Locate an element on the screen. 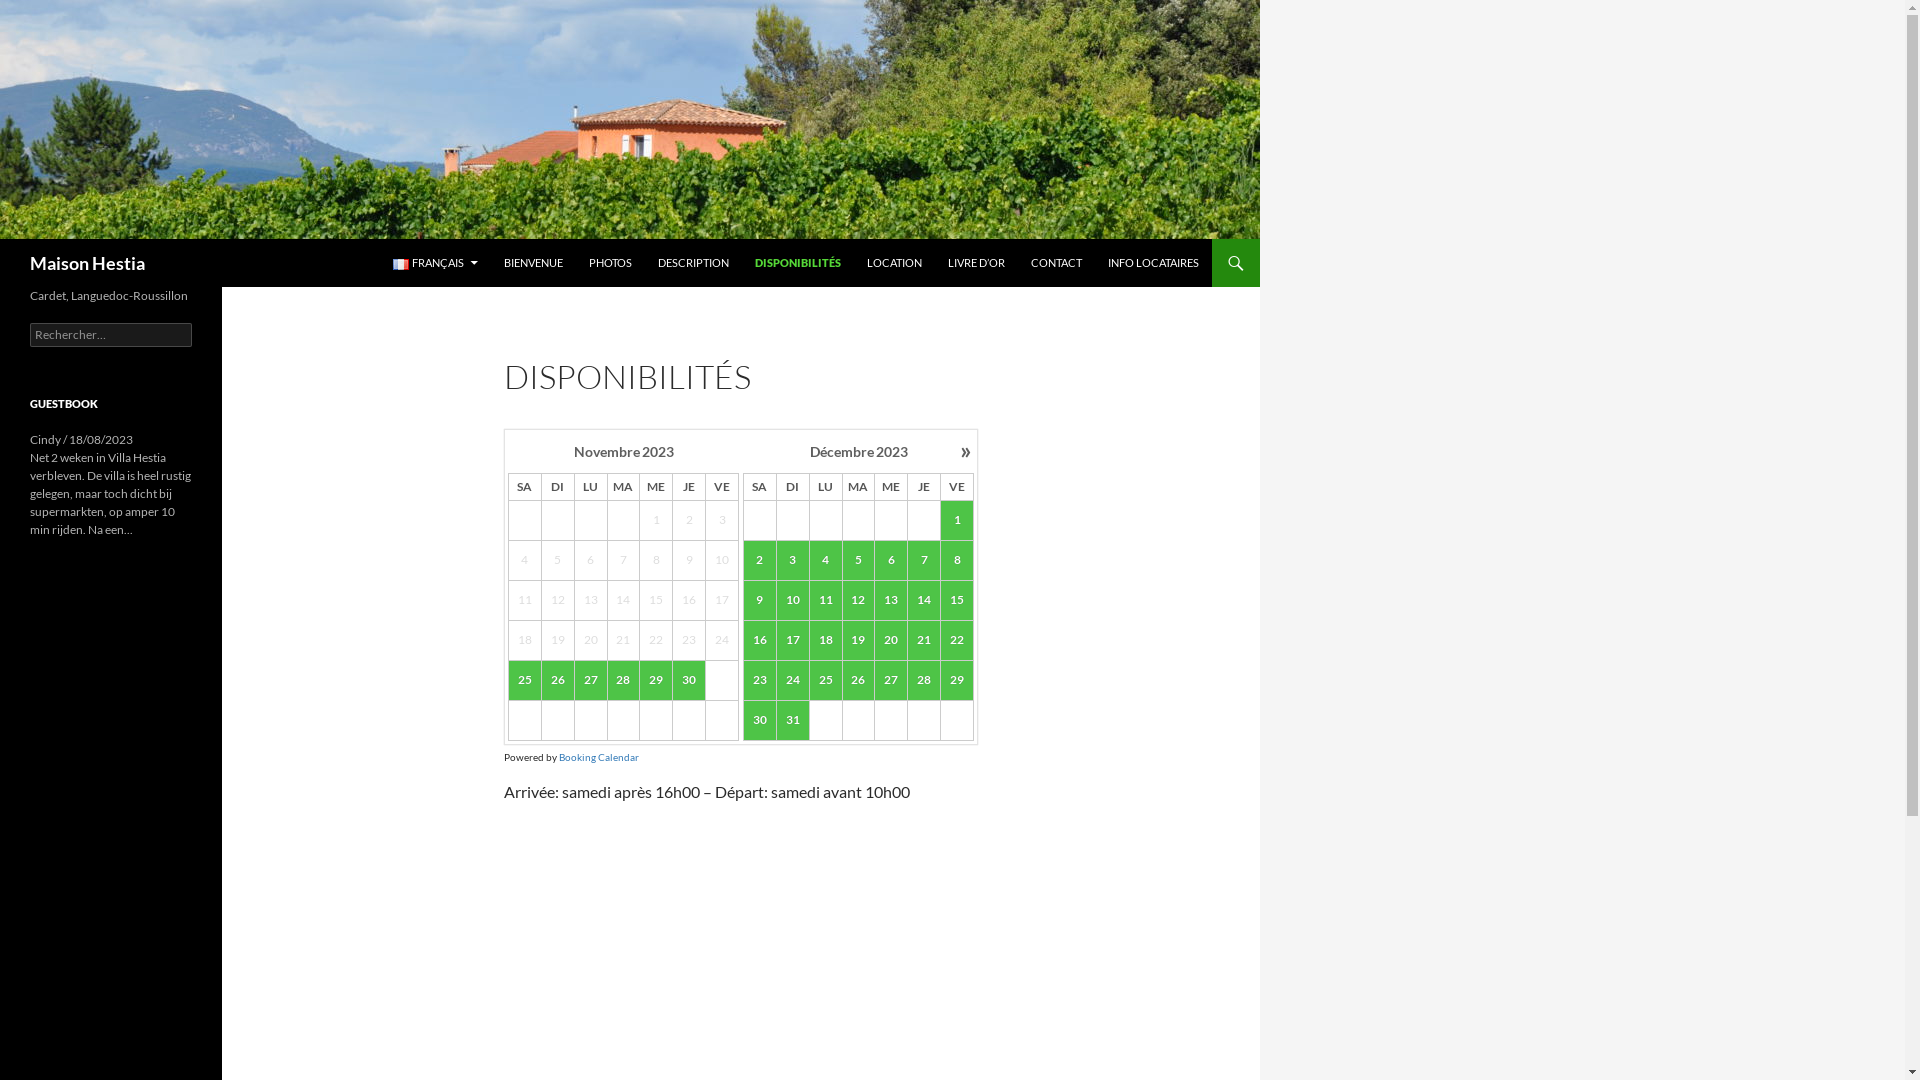 This screenshot has height=1080, width=1920. 2 is located at coordinates (760, 560).